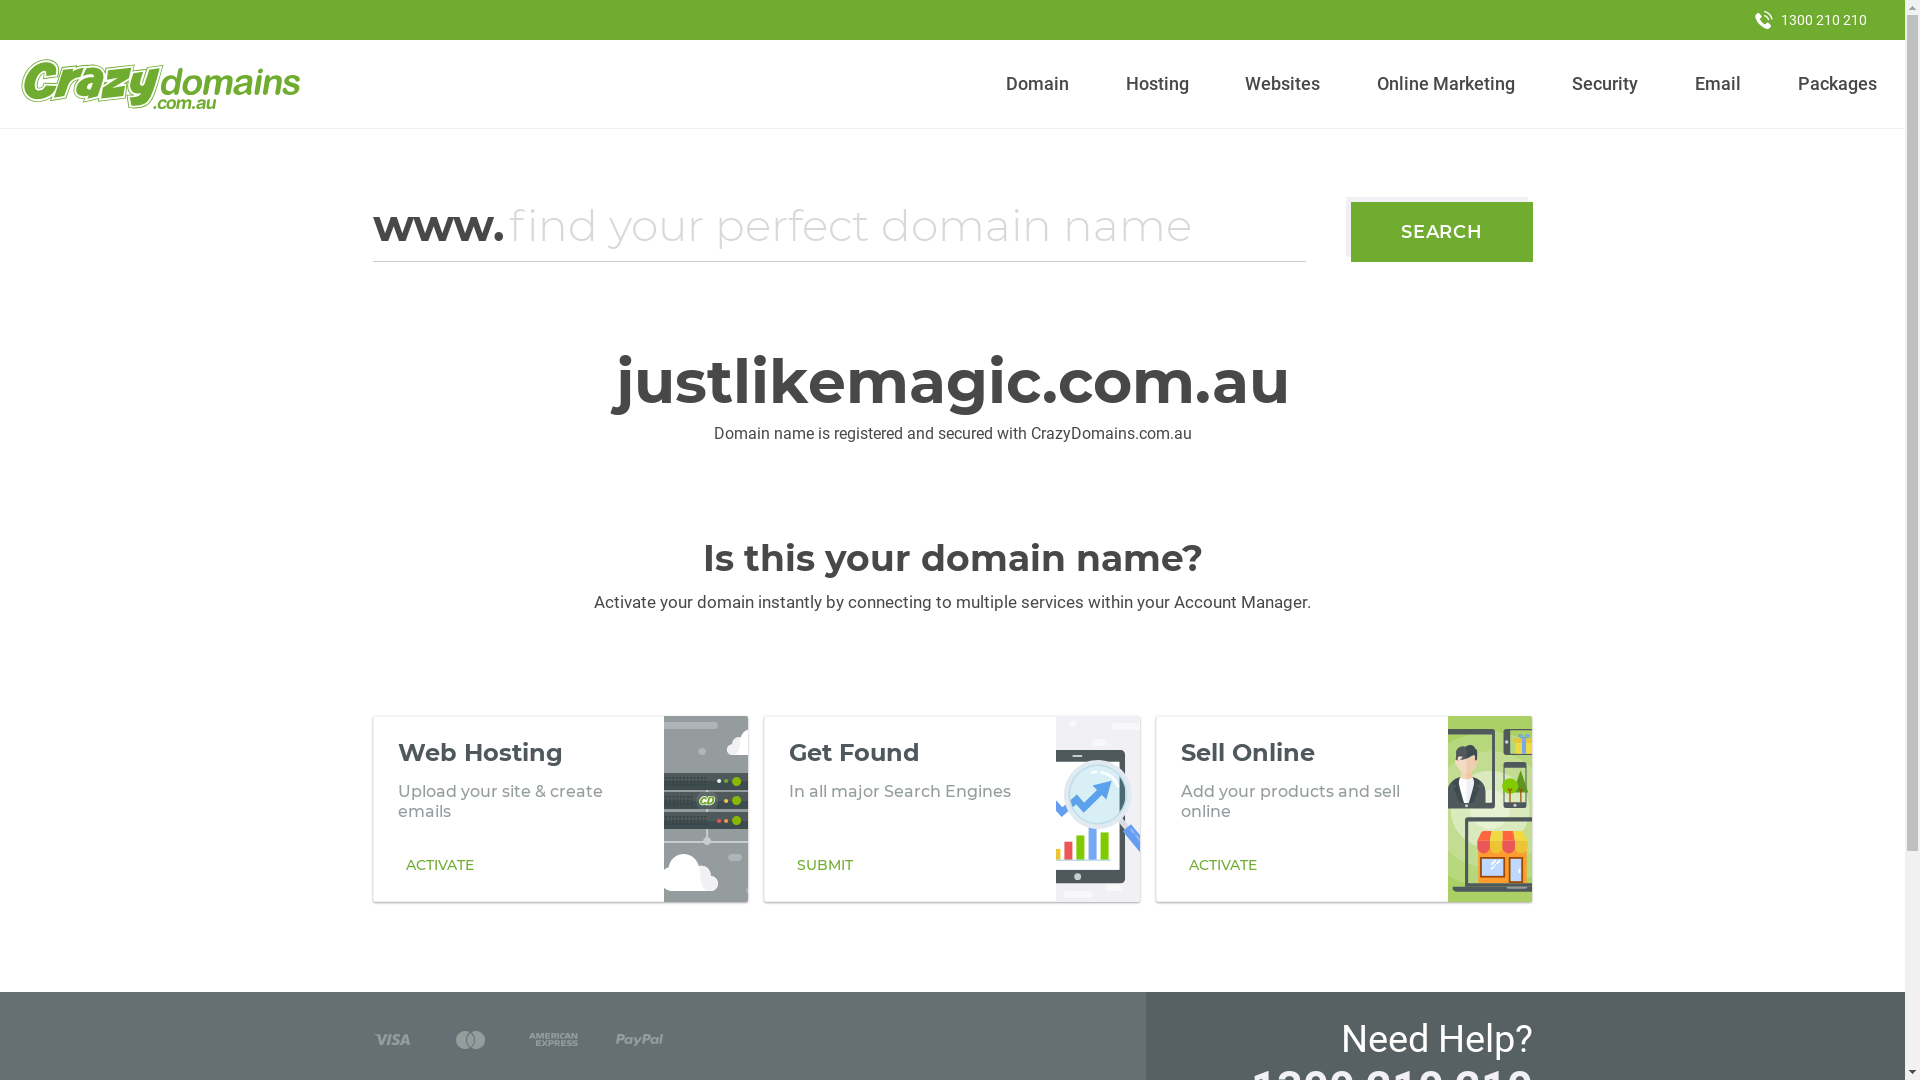 The image size is (1920, 1080). What do you see at coordinates (1837, 84) in the screenshot?
I see `Packages` at bounding box center [1837, 84].